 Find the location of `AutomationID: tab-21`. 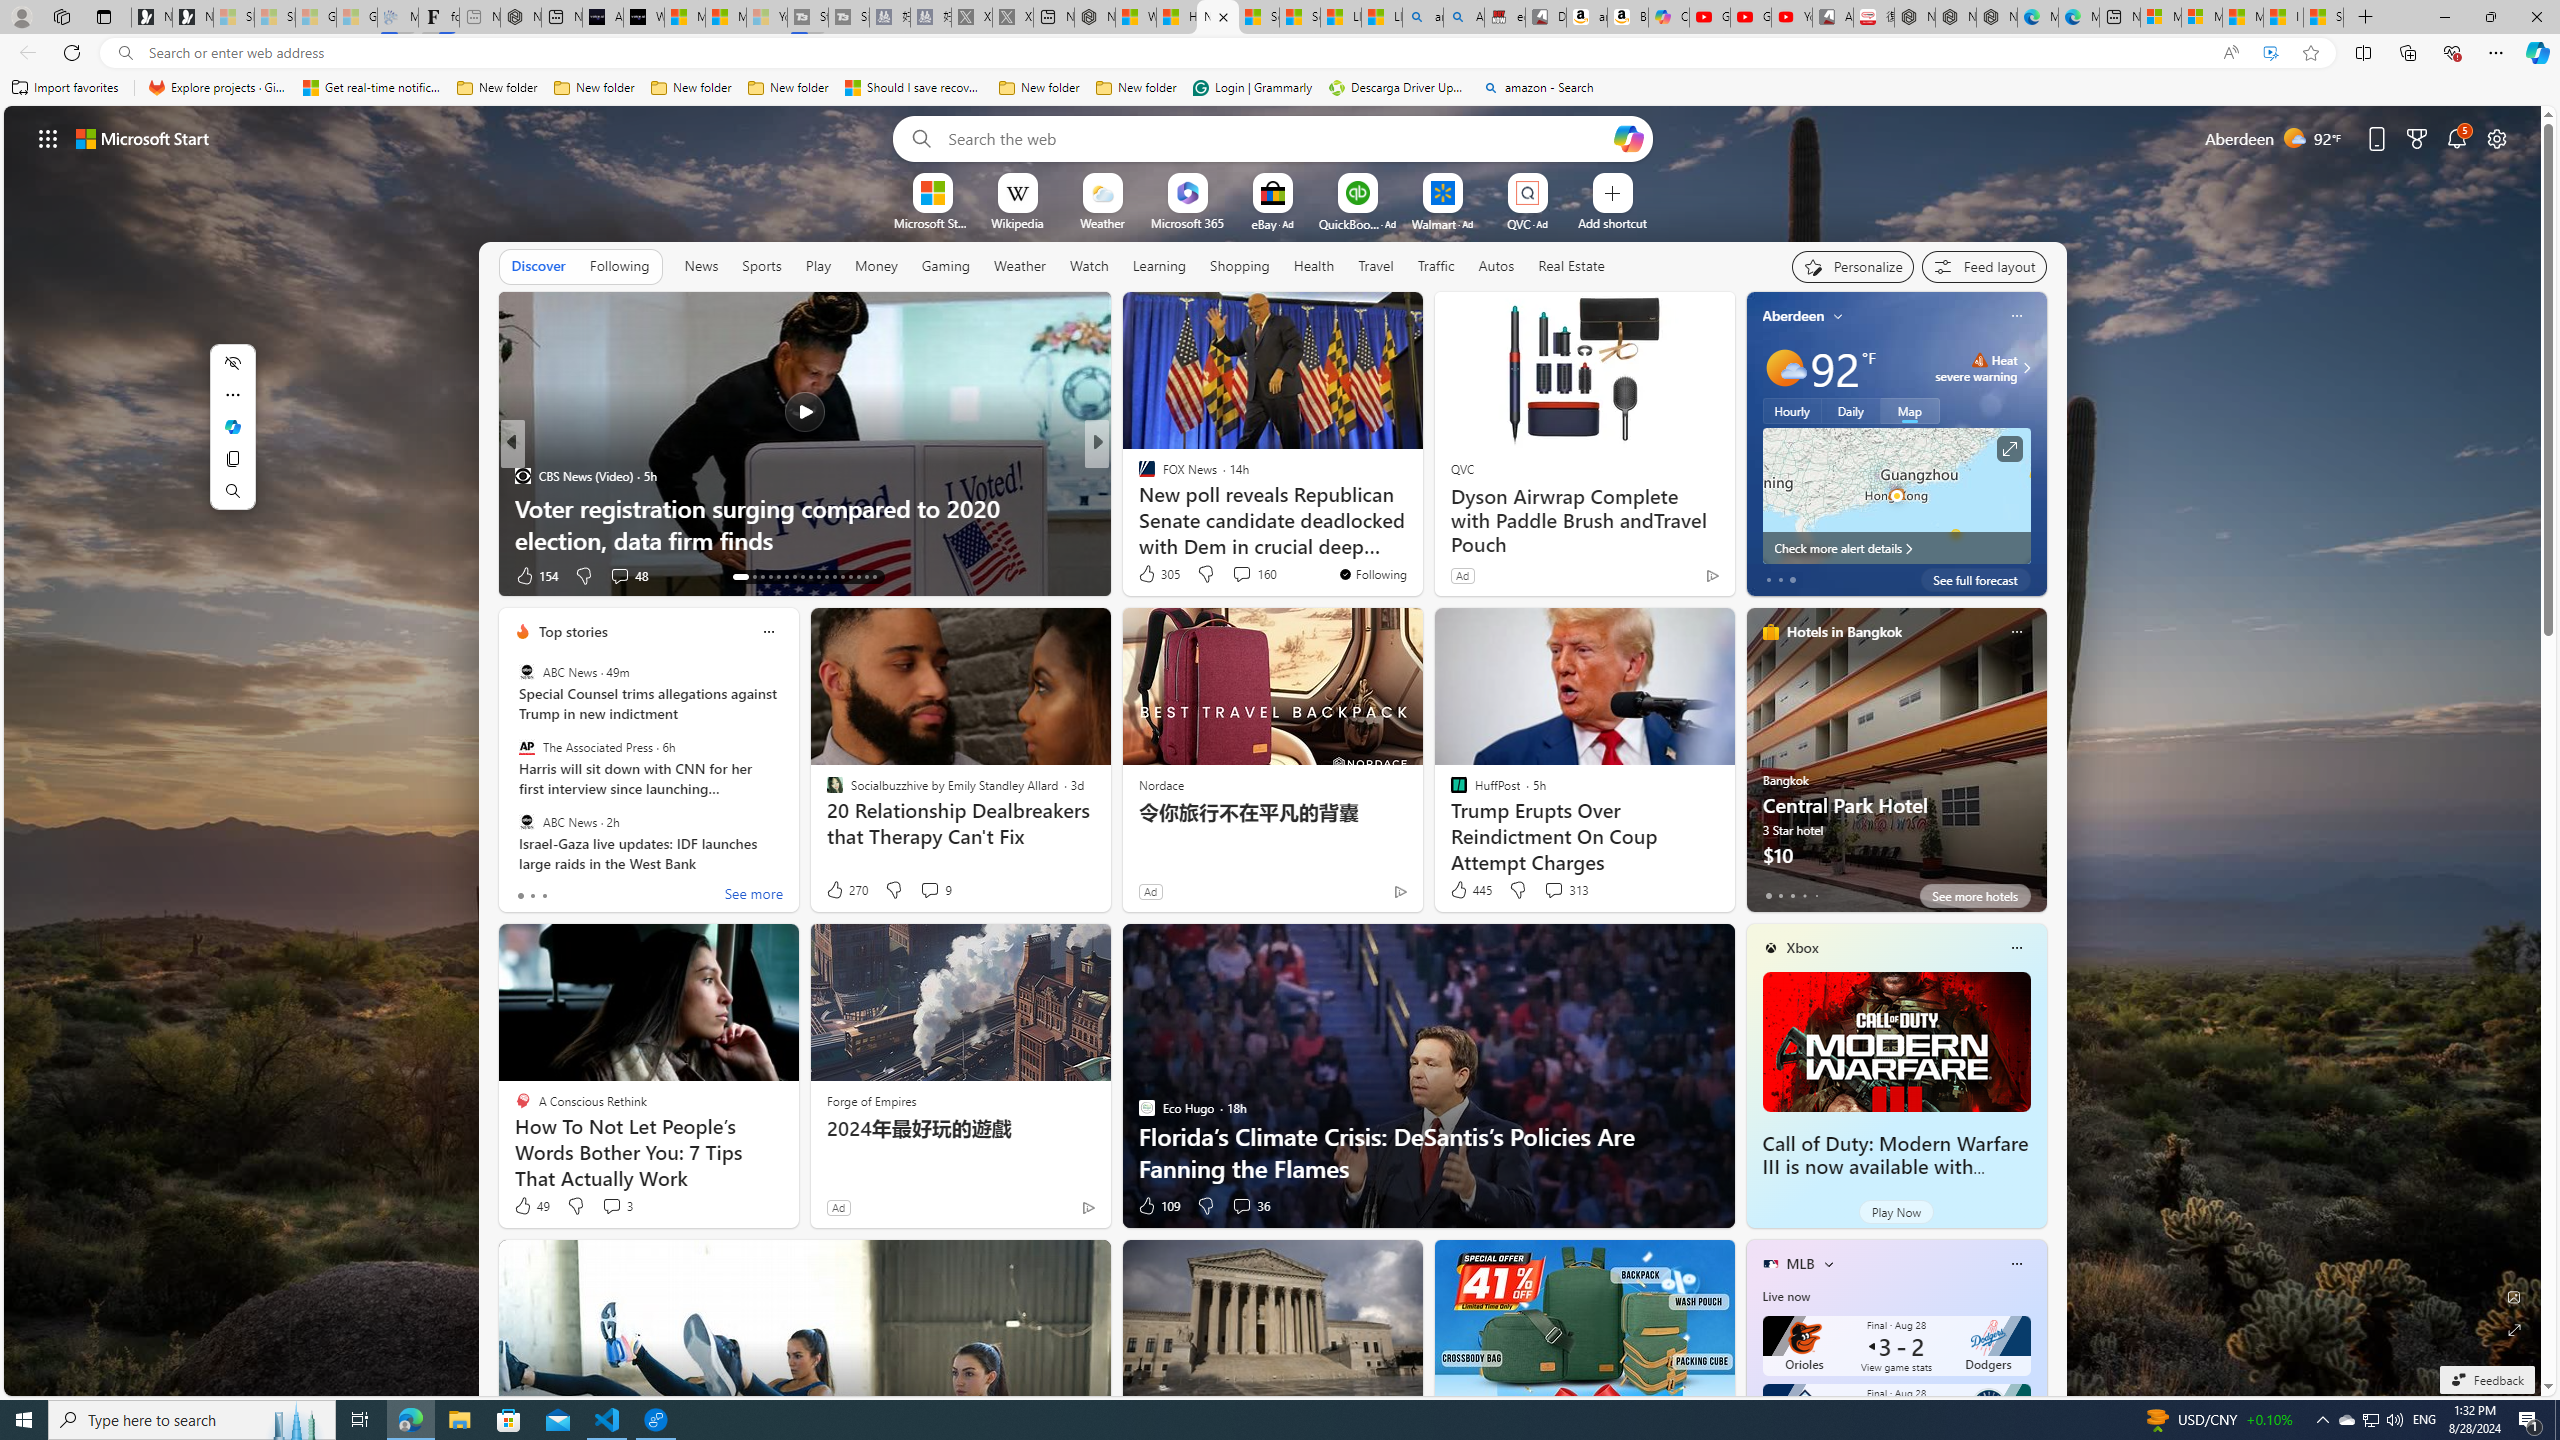

AutomationID: tab-21 is located at coordinates (810, 577).